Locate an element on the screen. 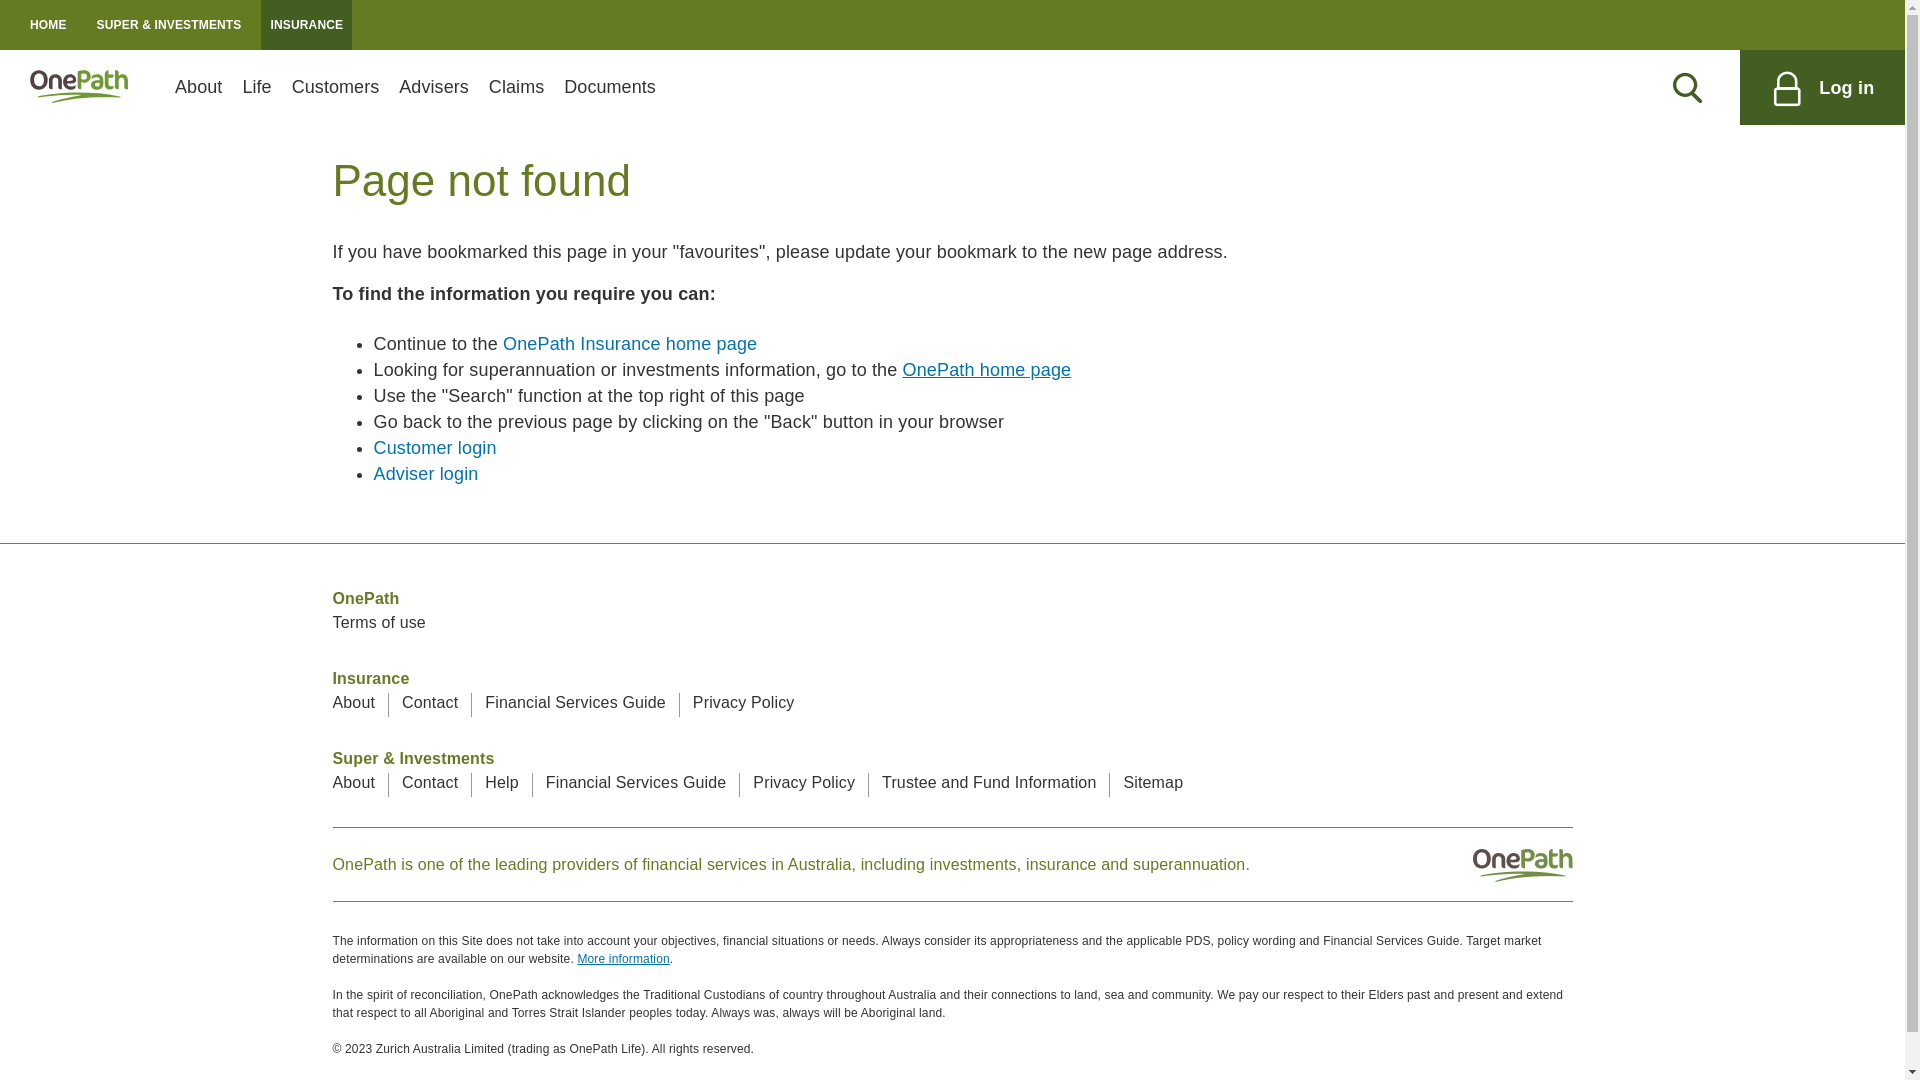  Help is located at coordinates (502, 782).